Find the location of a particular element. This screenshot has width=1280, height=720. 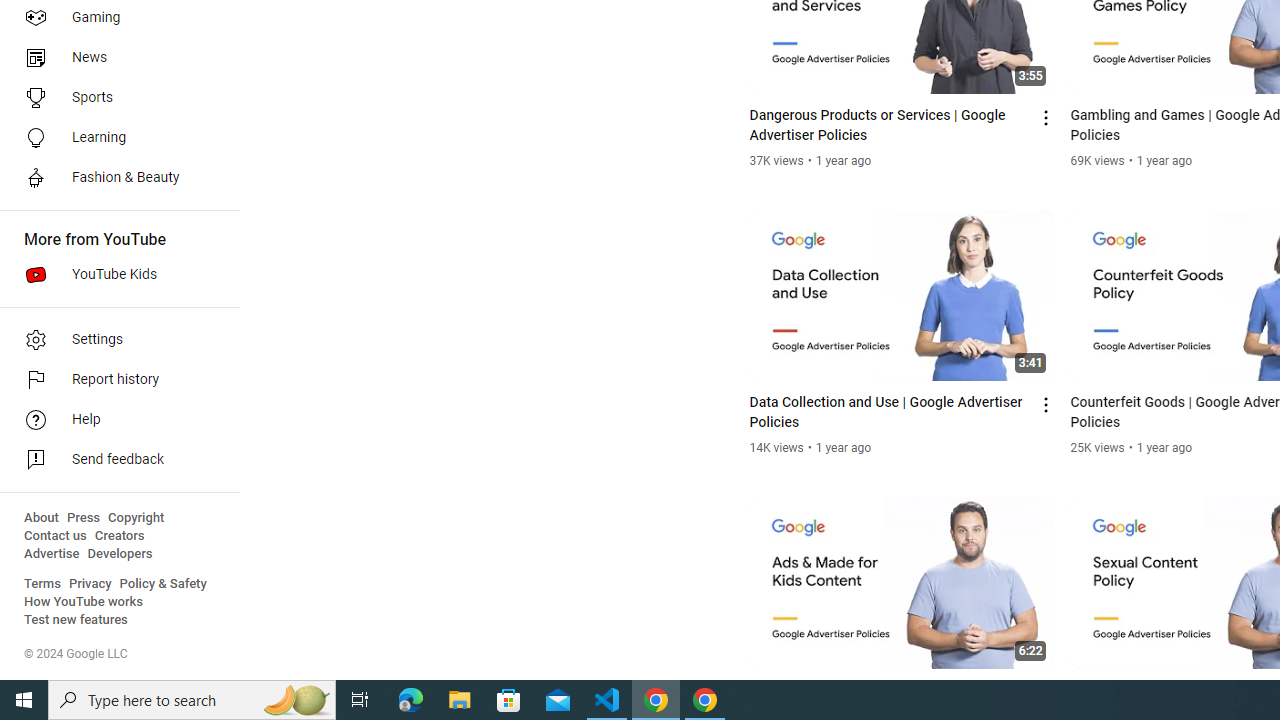

Report history is located at coordinates (114, 380).